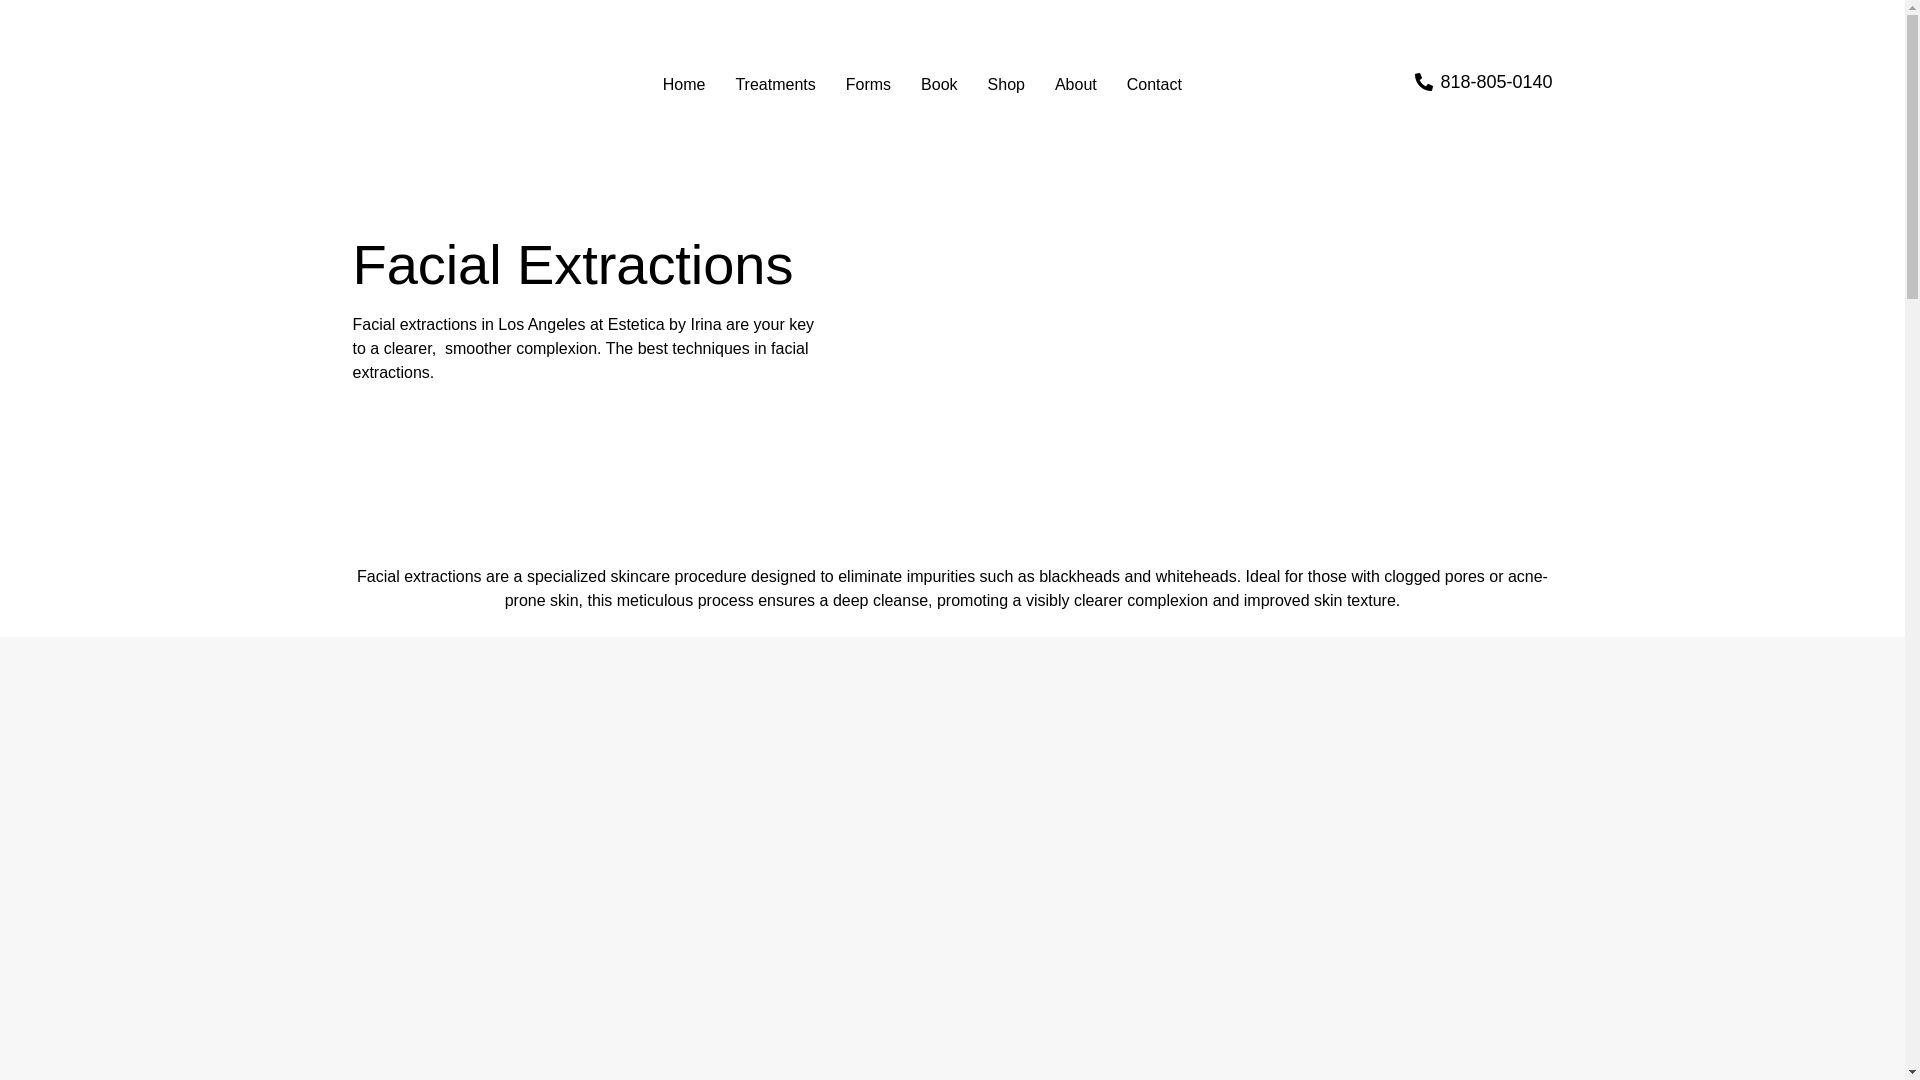  What do you see at coordinates (1006, 84) in the screenshot?
I see `Shop` at bounding box center [1006, 84].